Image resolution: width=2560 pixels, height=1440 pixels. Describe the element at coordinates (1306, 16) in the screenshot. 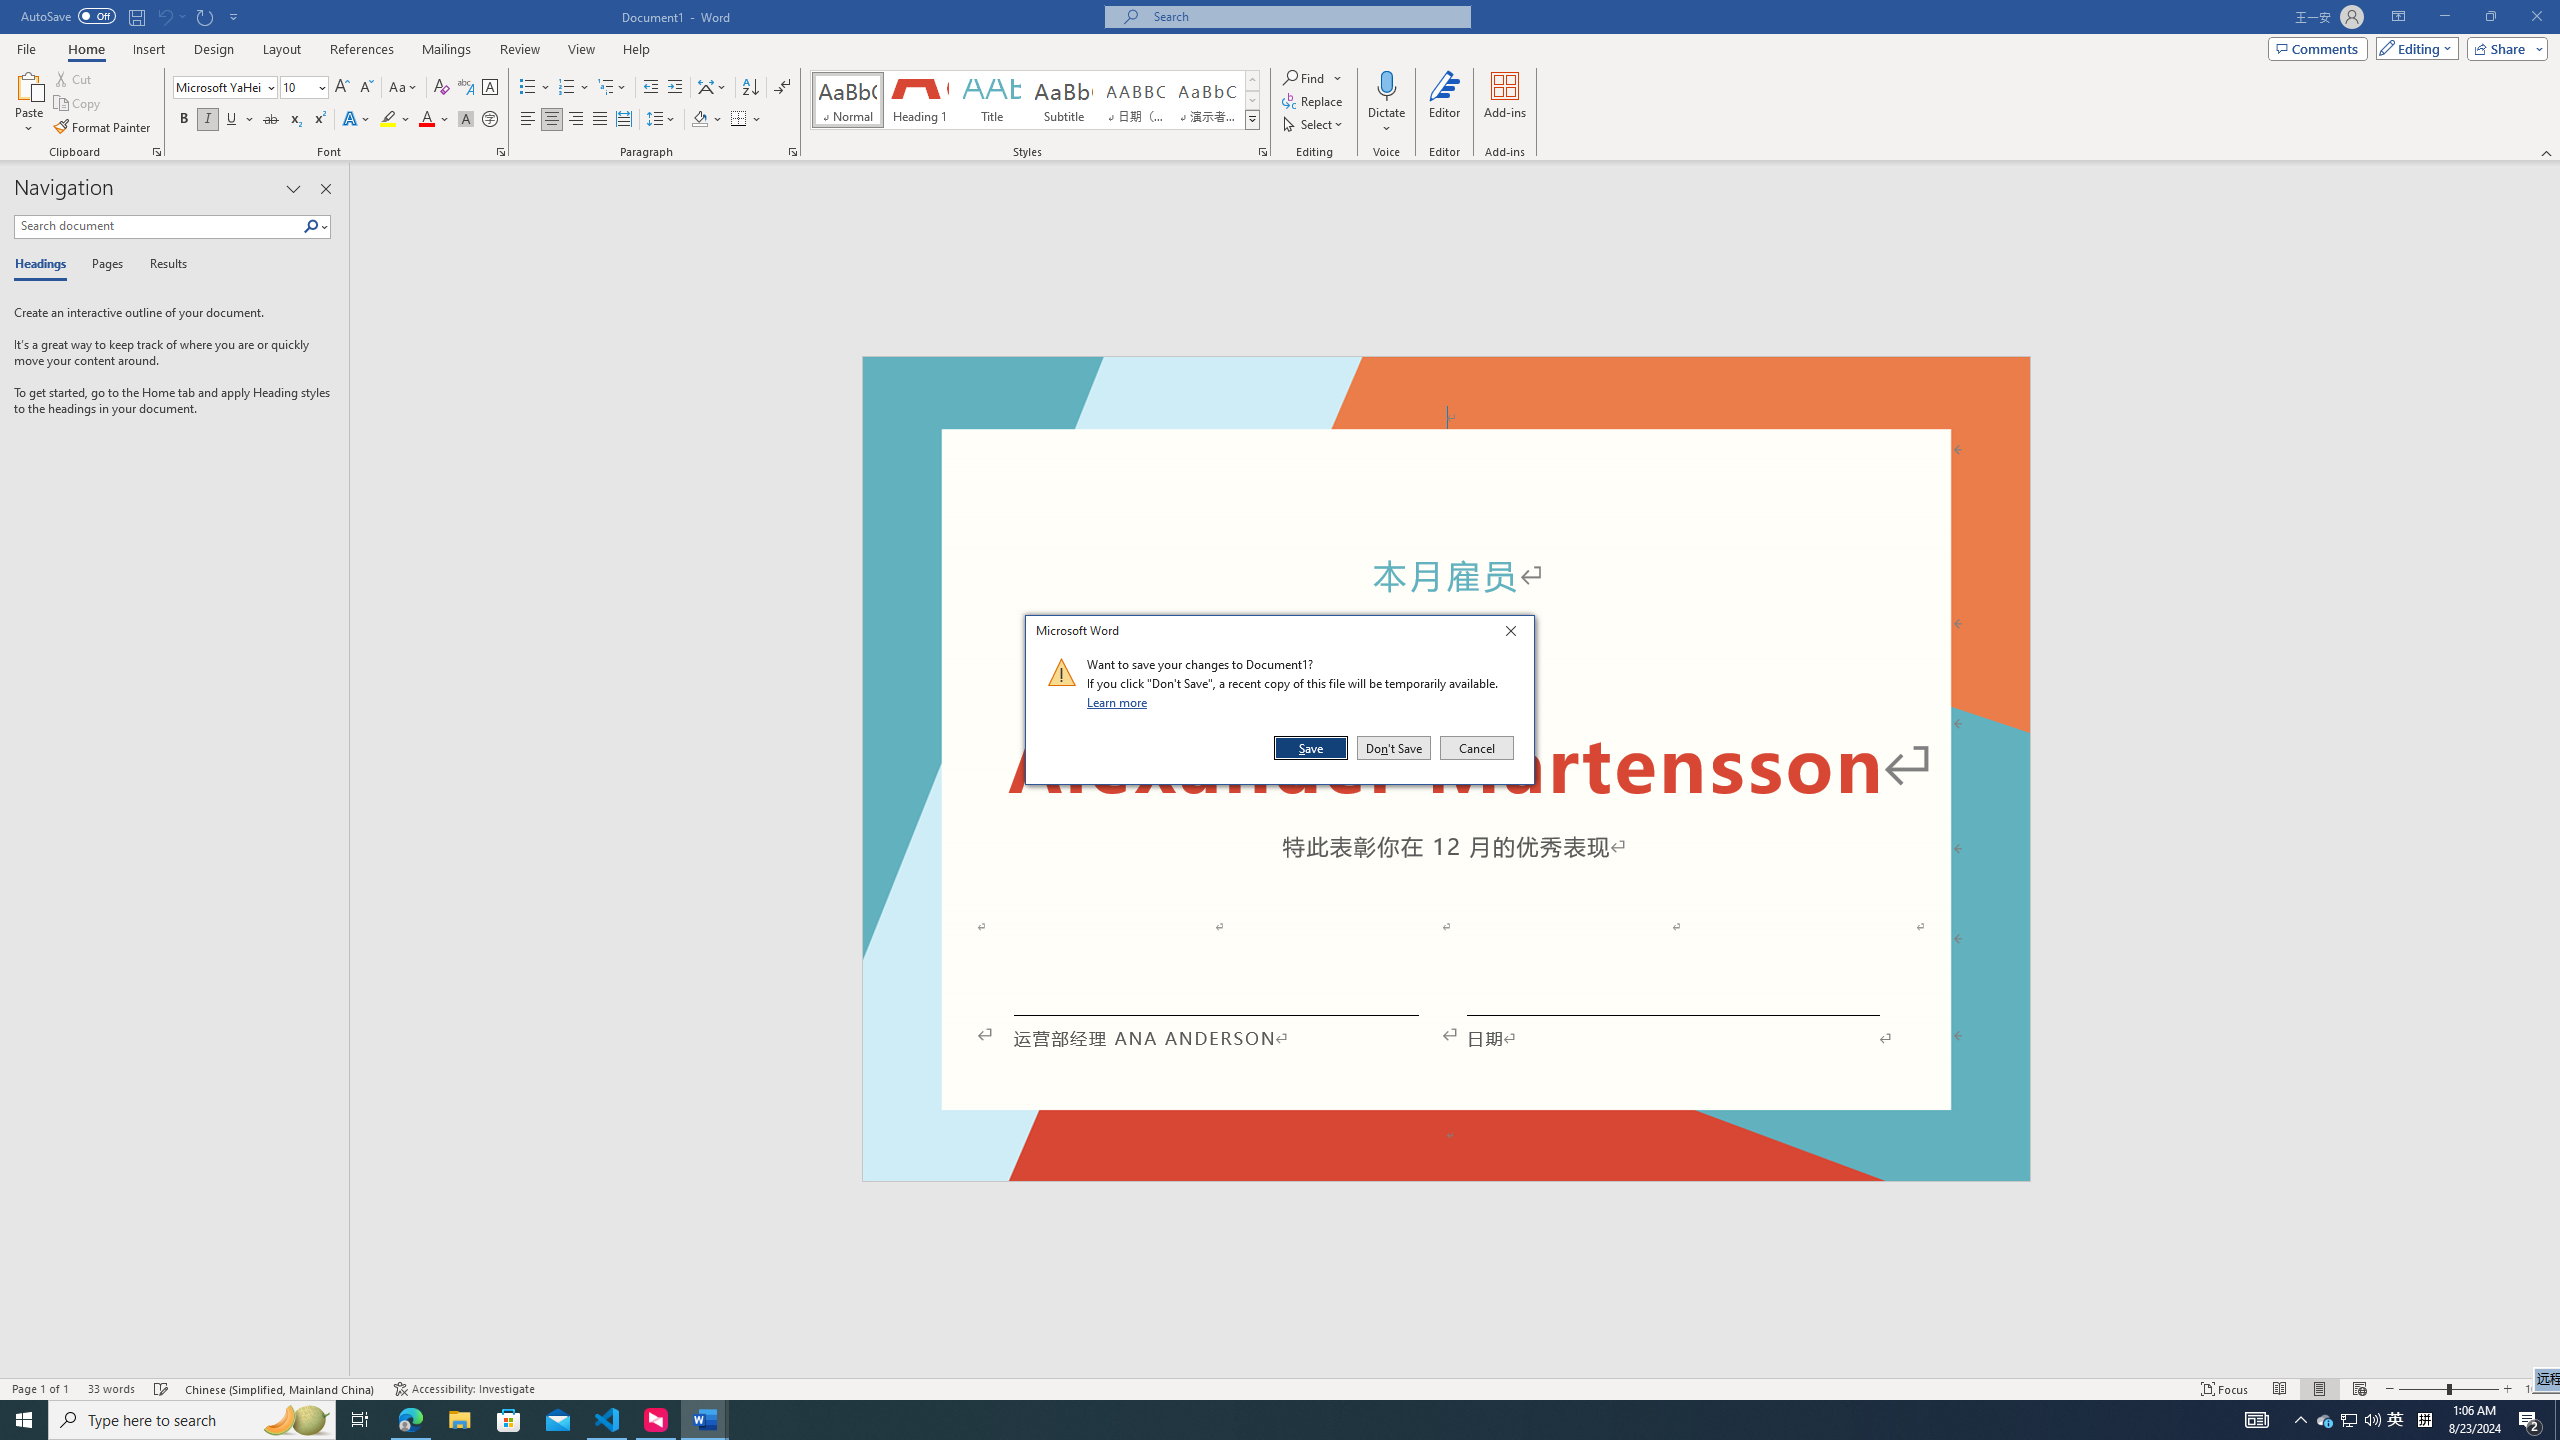

I see `Microsoft search` at that location.